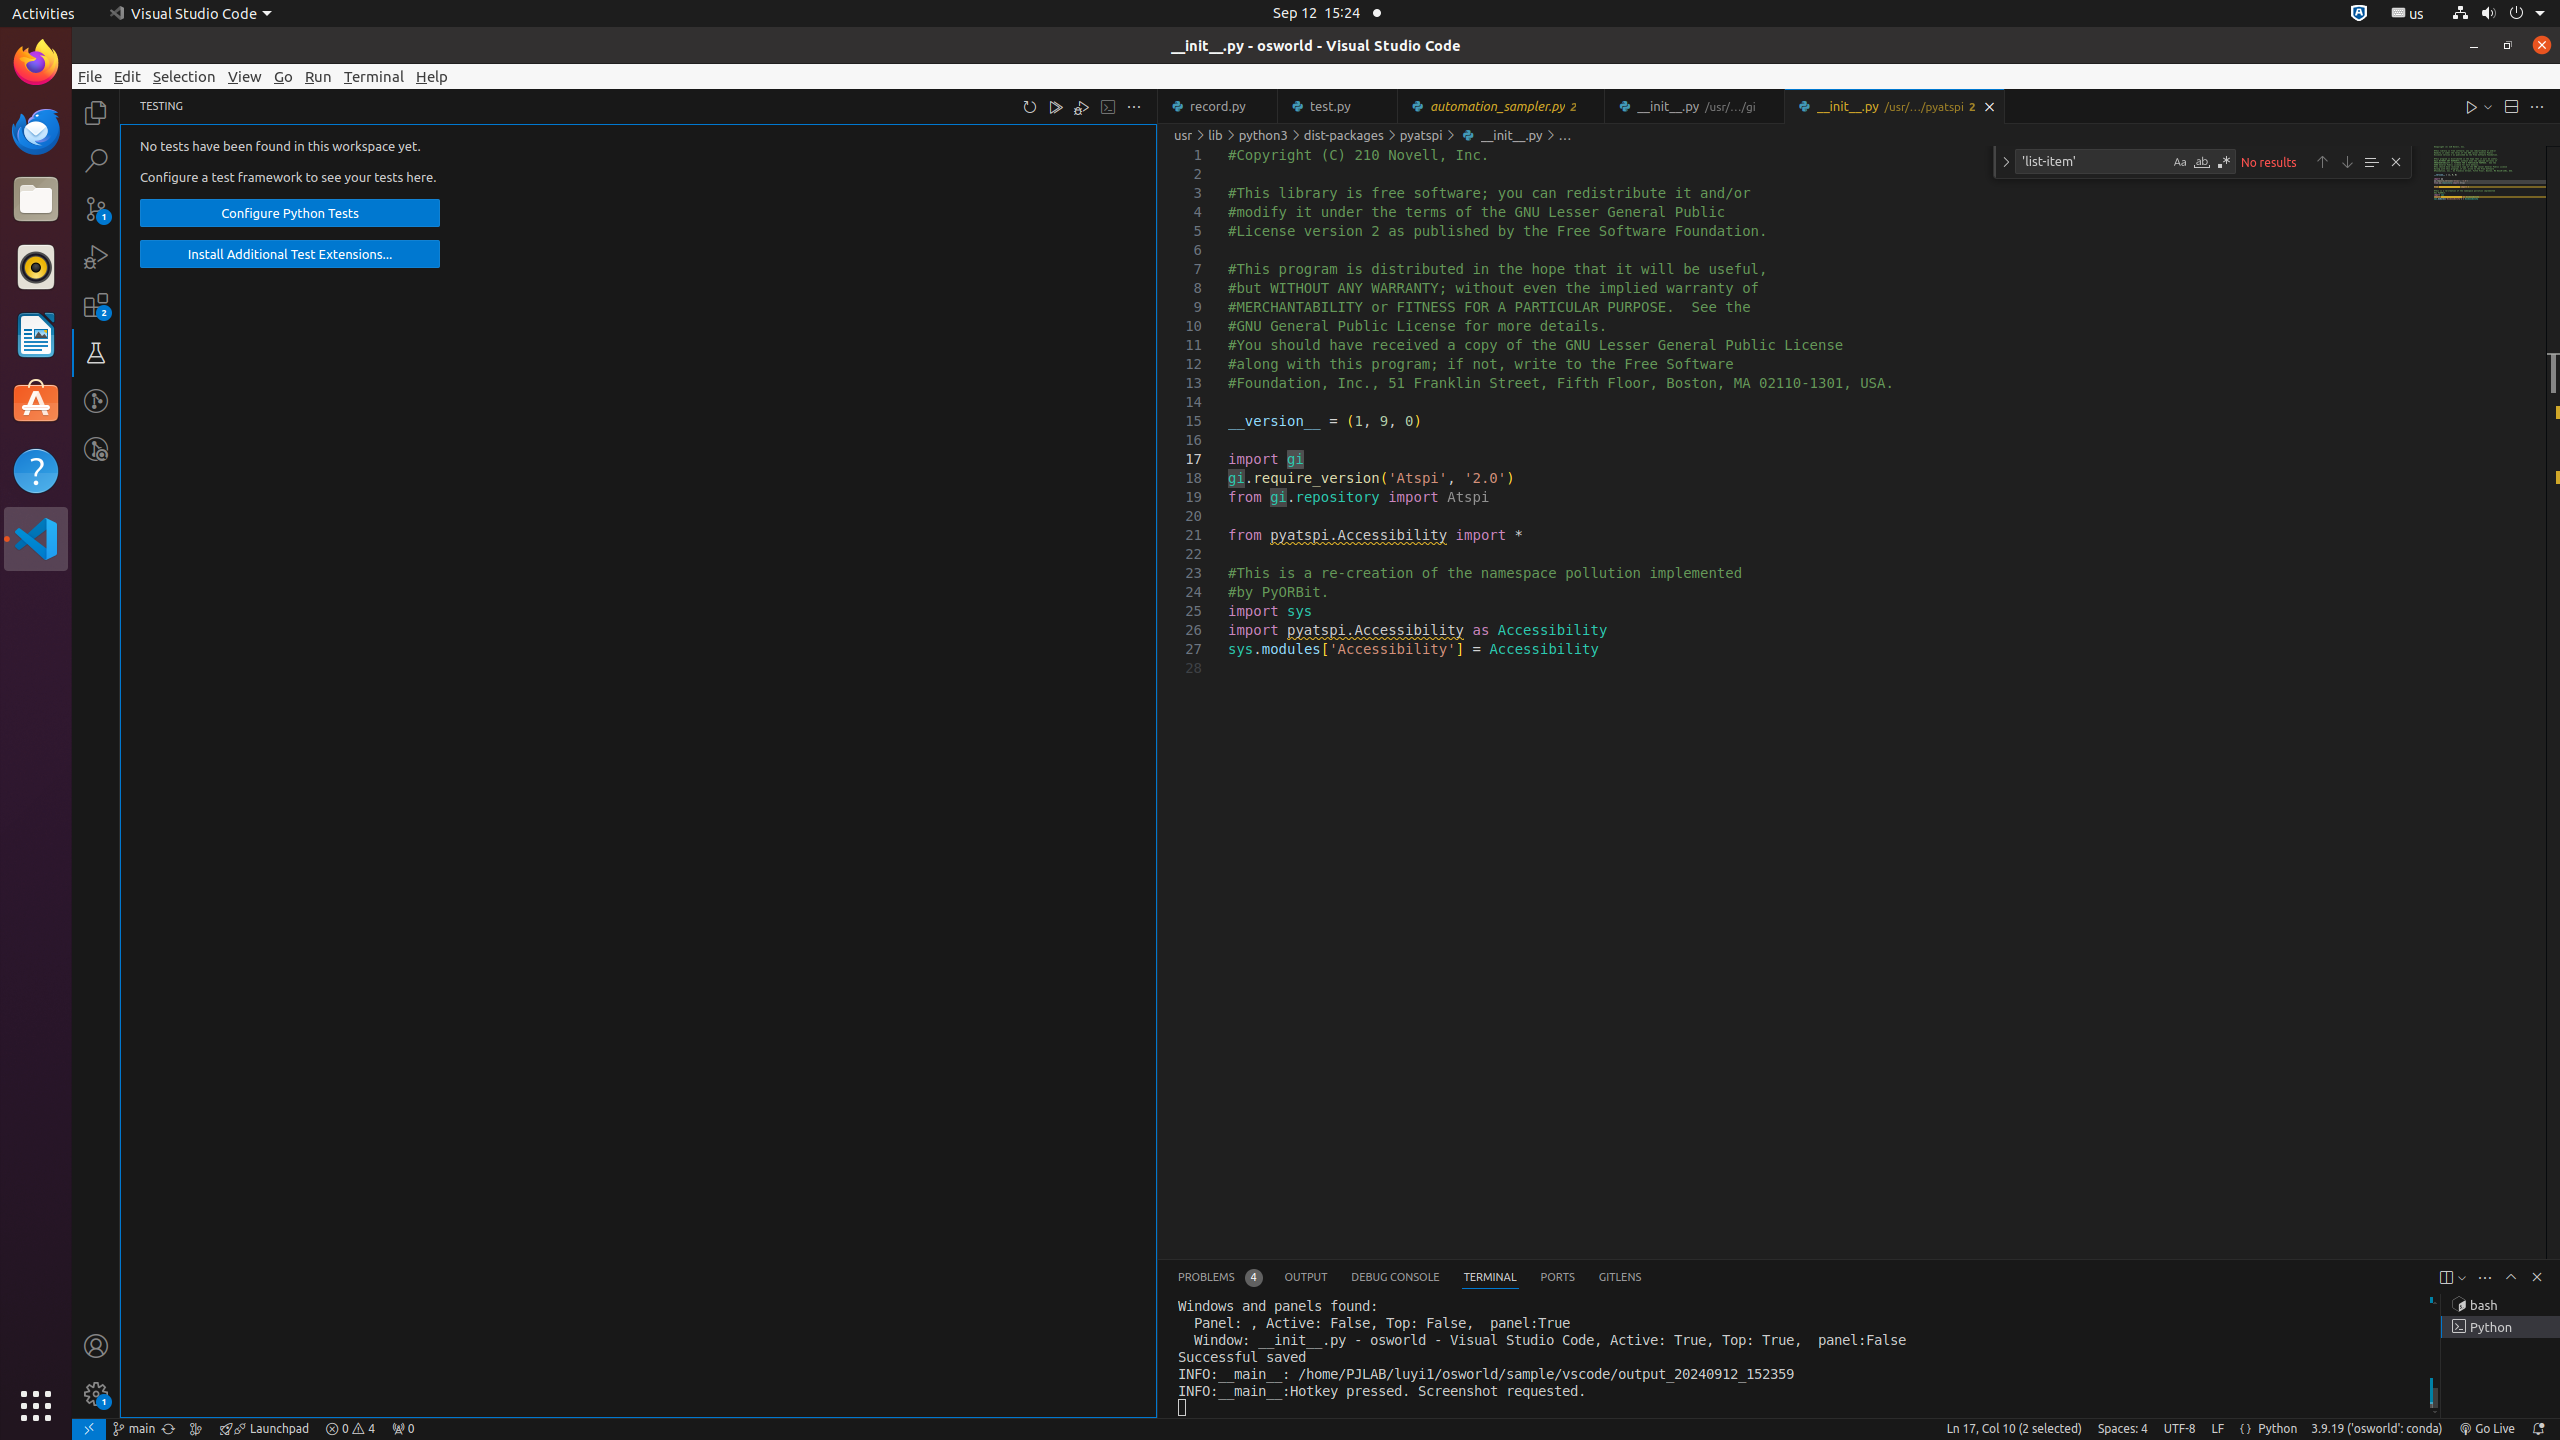 Image resolution: width=2560 pixels, height=1440 pixels. Describe the element at coordinates (318, 76) in the screenshot. I see `Run` at that location.